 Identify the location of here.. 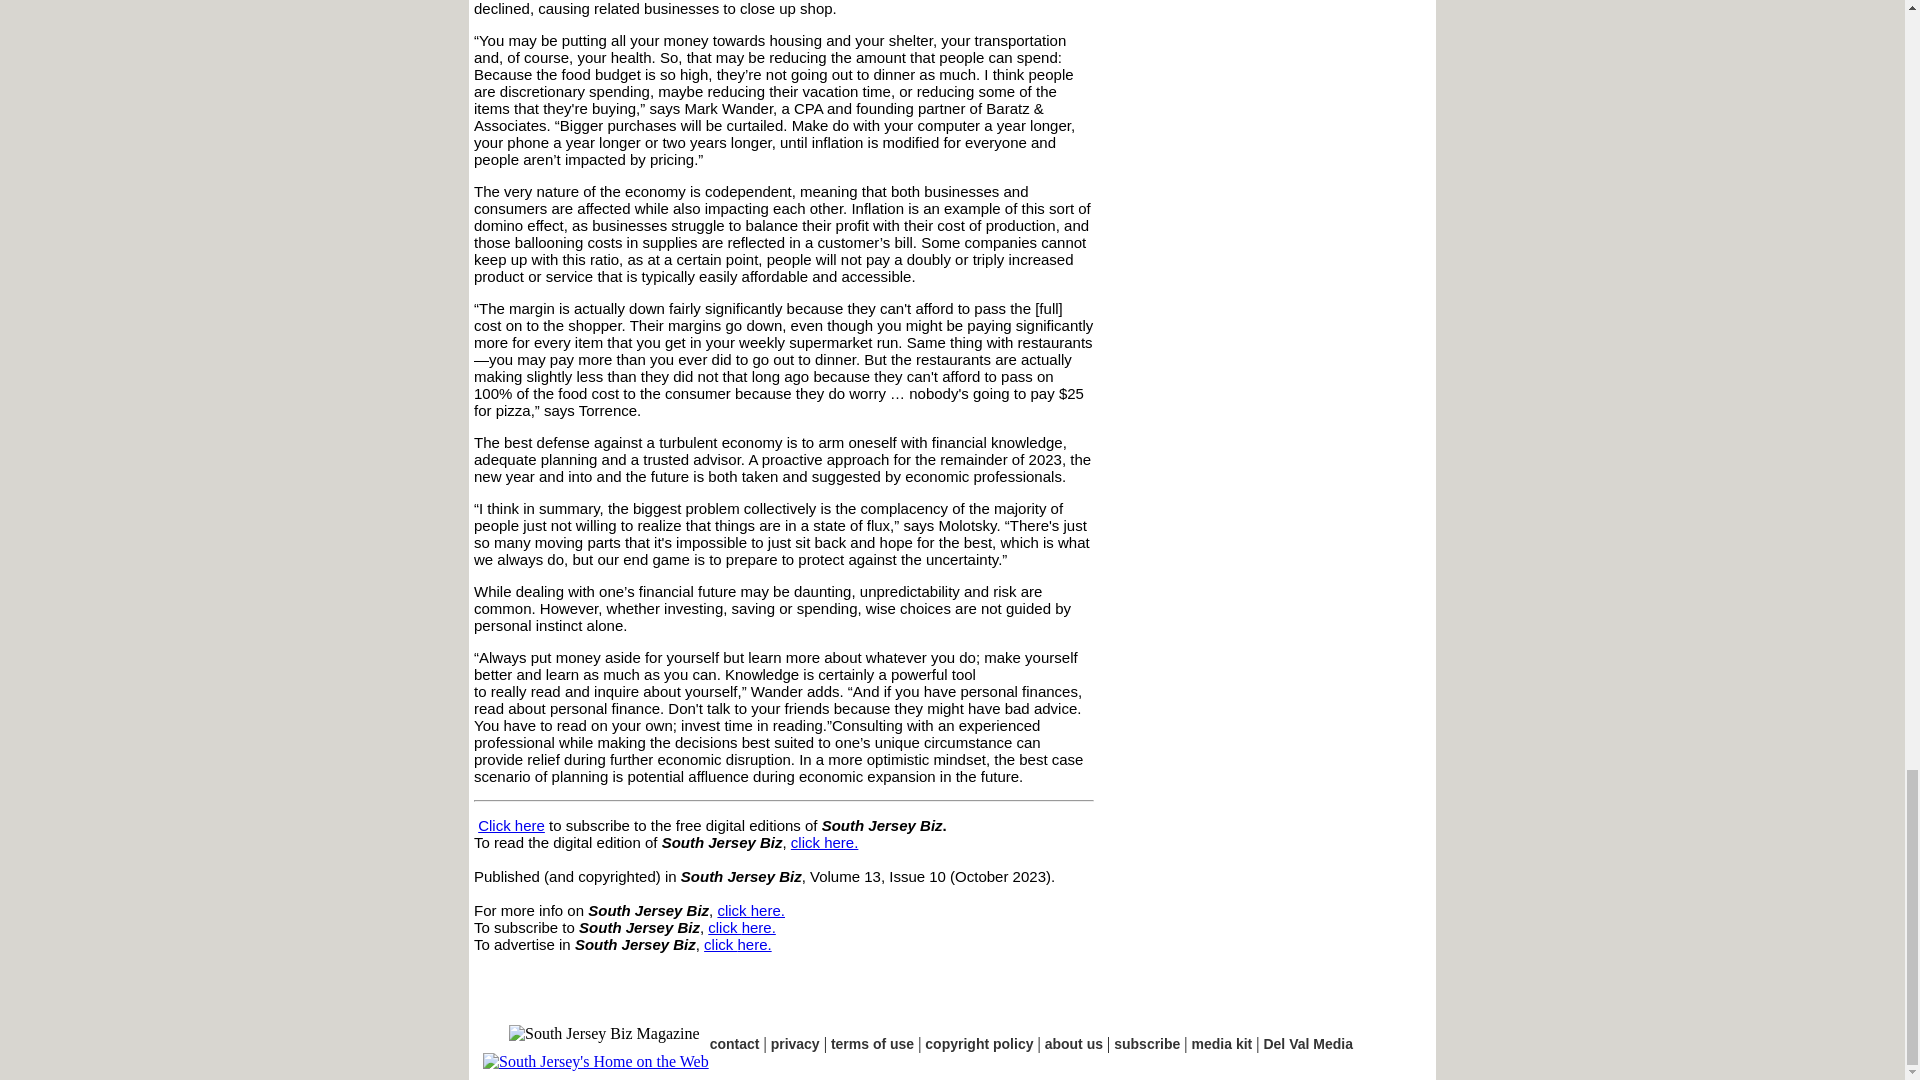
(754, 944).